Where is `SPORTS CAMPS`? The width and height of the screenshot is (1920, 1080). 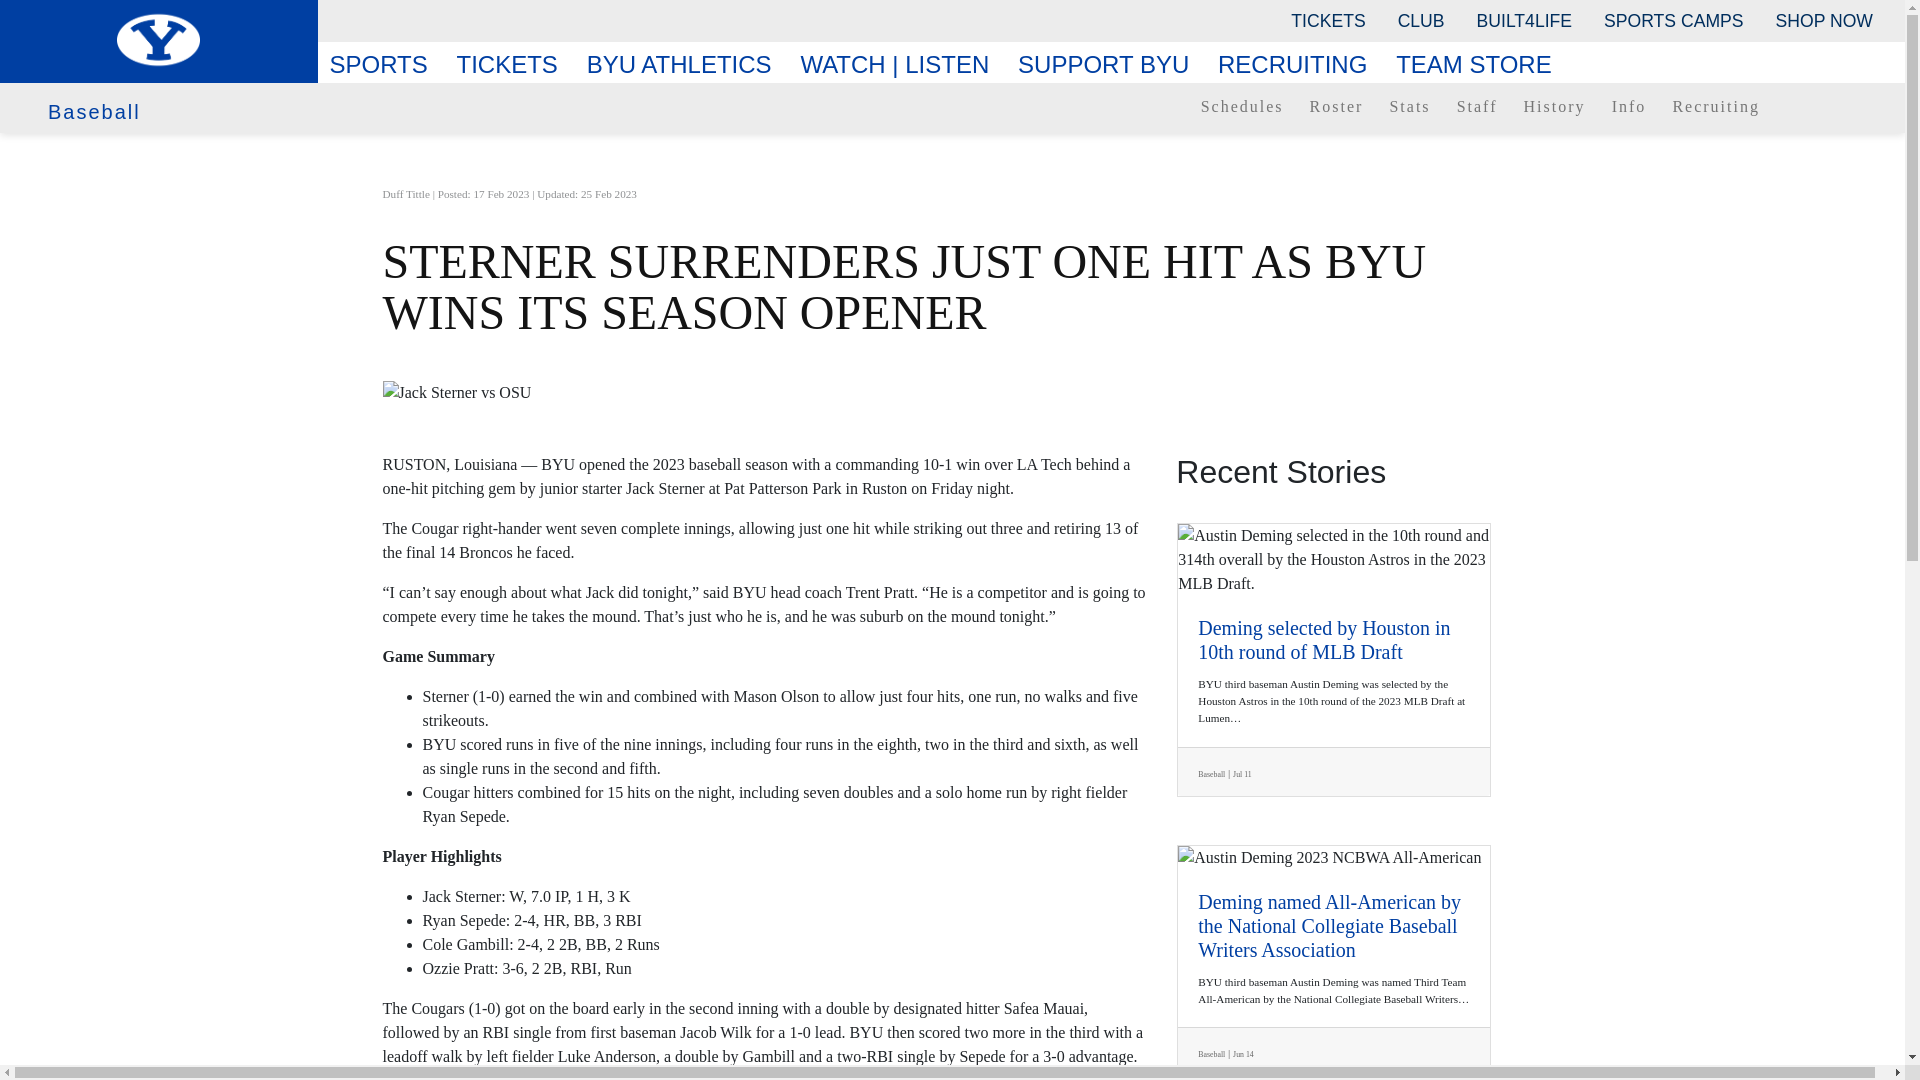 SPORTS CAMPS is located at coordinates (1672, 20).